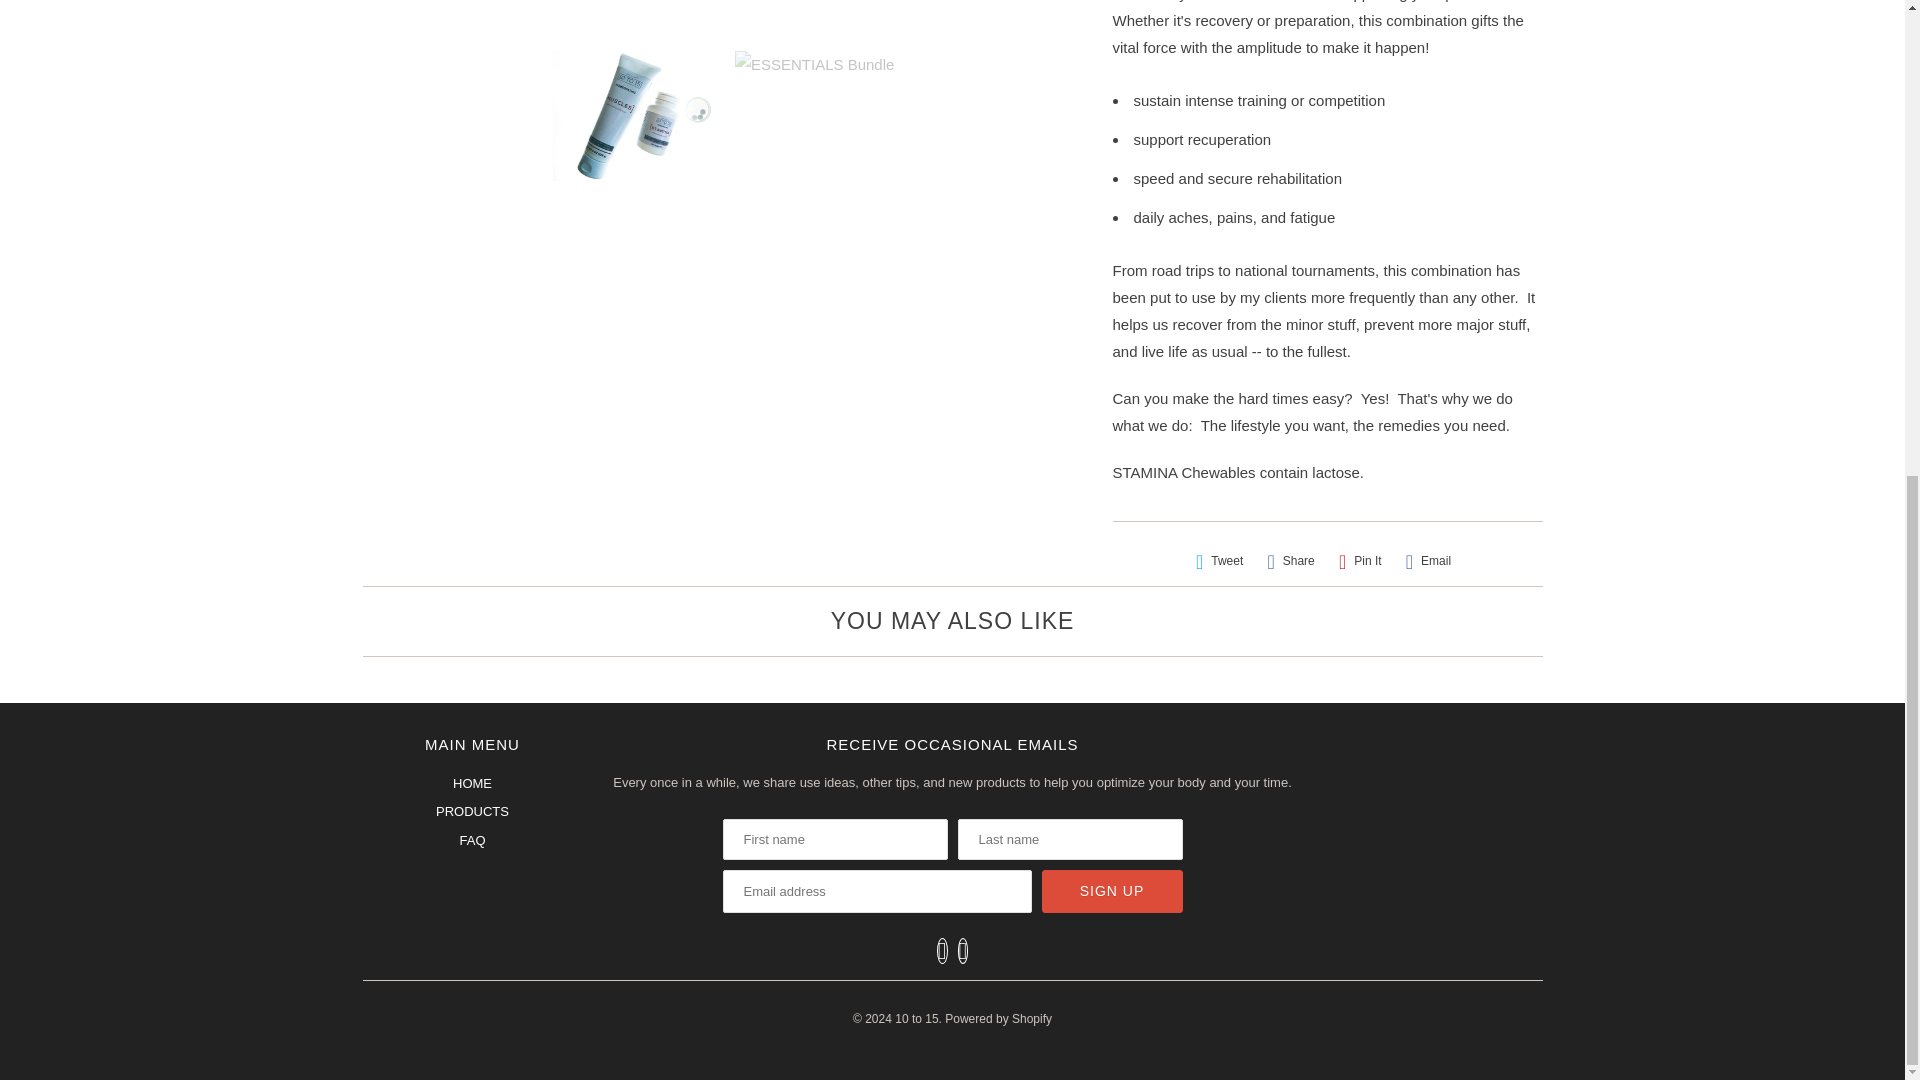 This screenshot has width=1920, height=1080. Describe the element at coordinates (1428, 561) in the screenshot. I see `Email` at that location.